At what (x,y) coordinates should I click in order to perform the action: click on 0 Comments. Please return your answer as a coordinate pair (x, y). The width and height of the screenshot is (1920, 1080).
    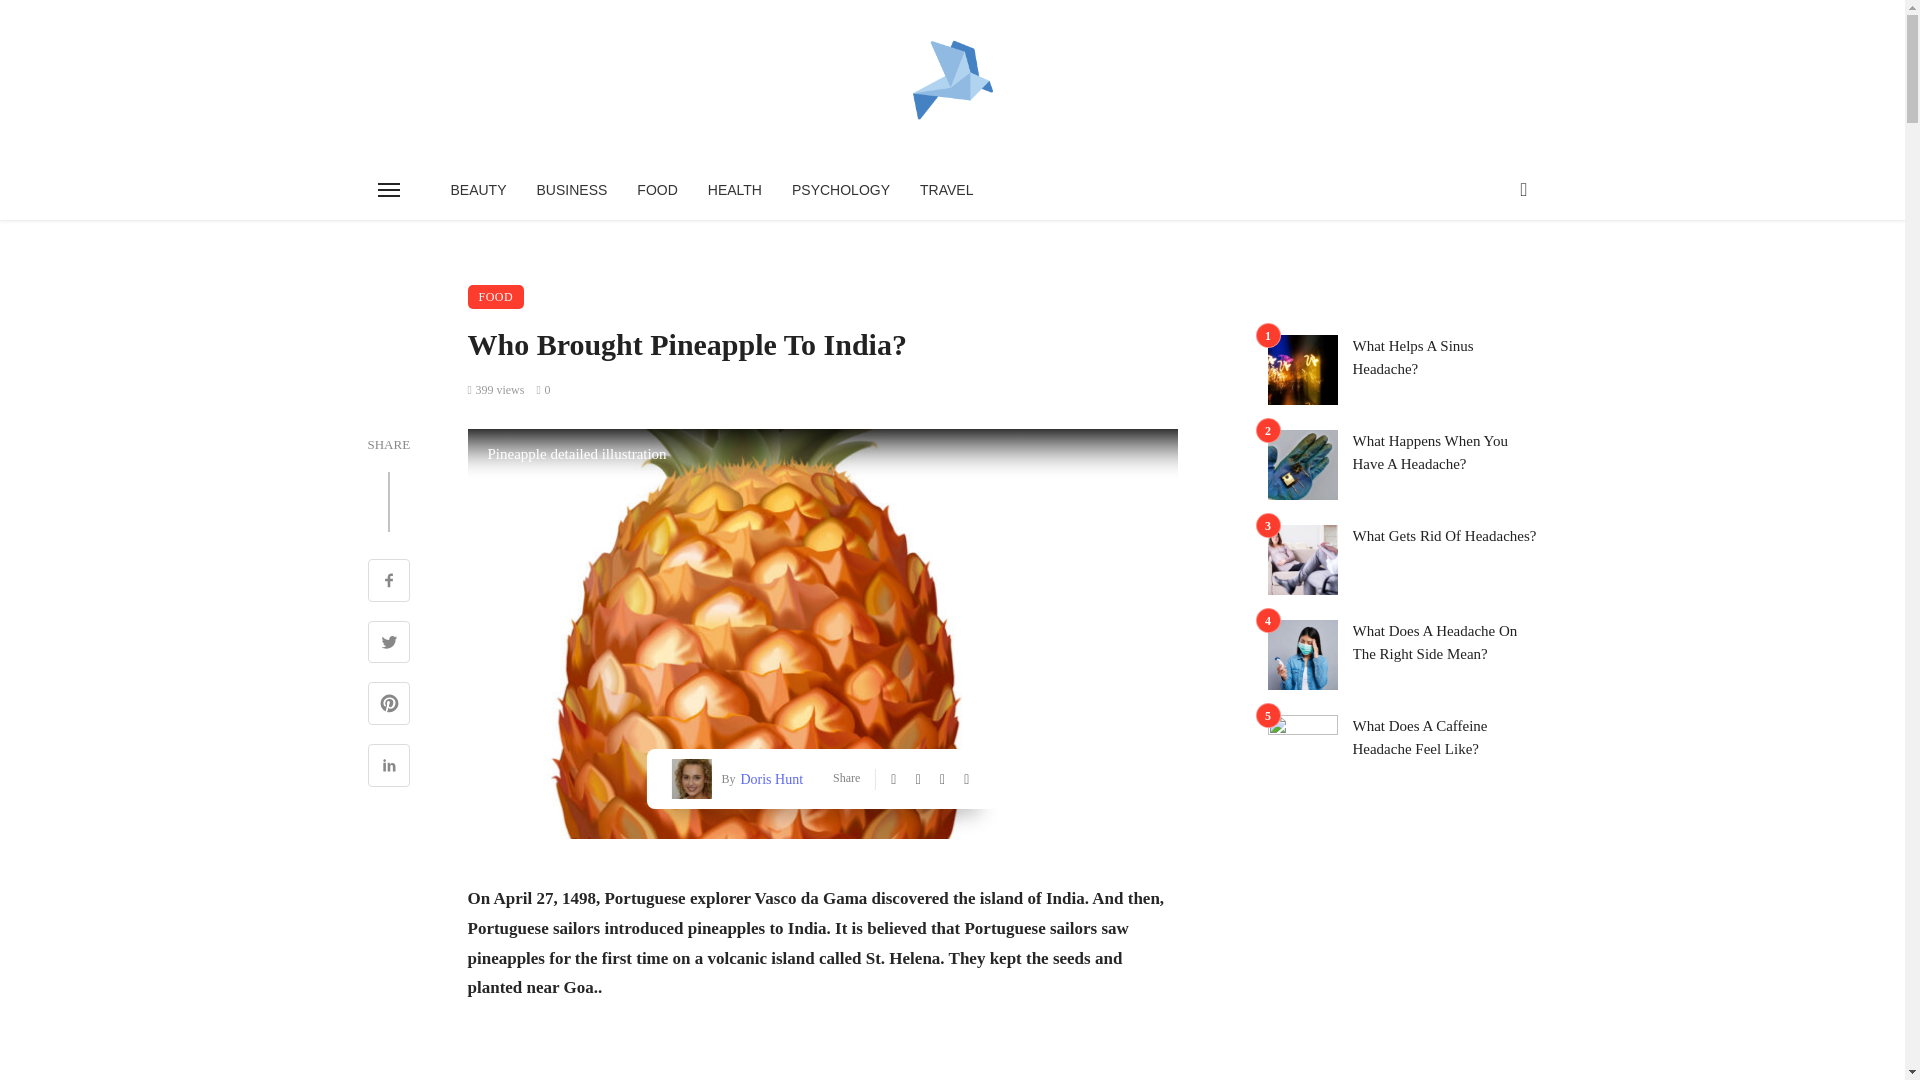
    Looking at the image, I should click on (542, 390).